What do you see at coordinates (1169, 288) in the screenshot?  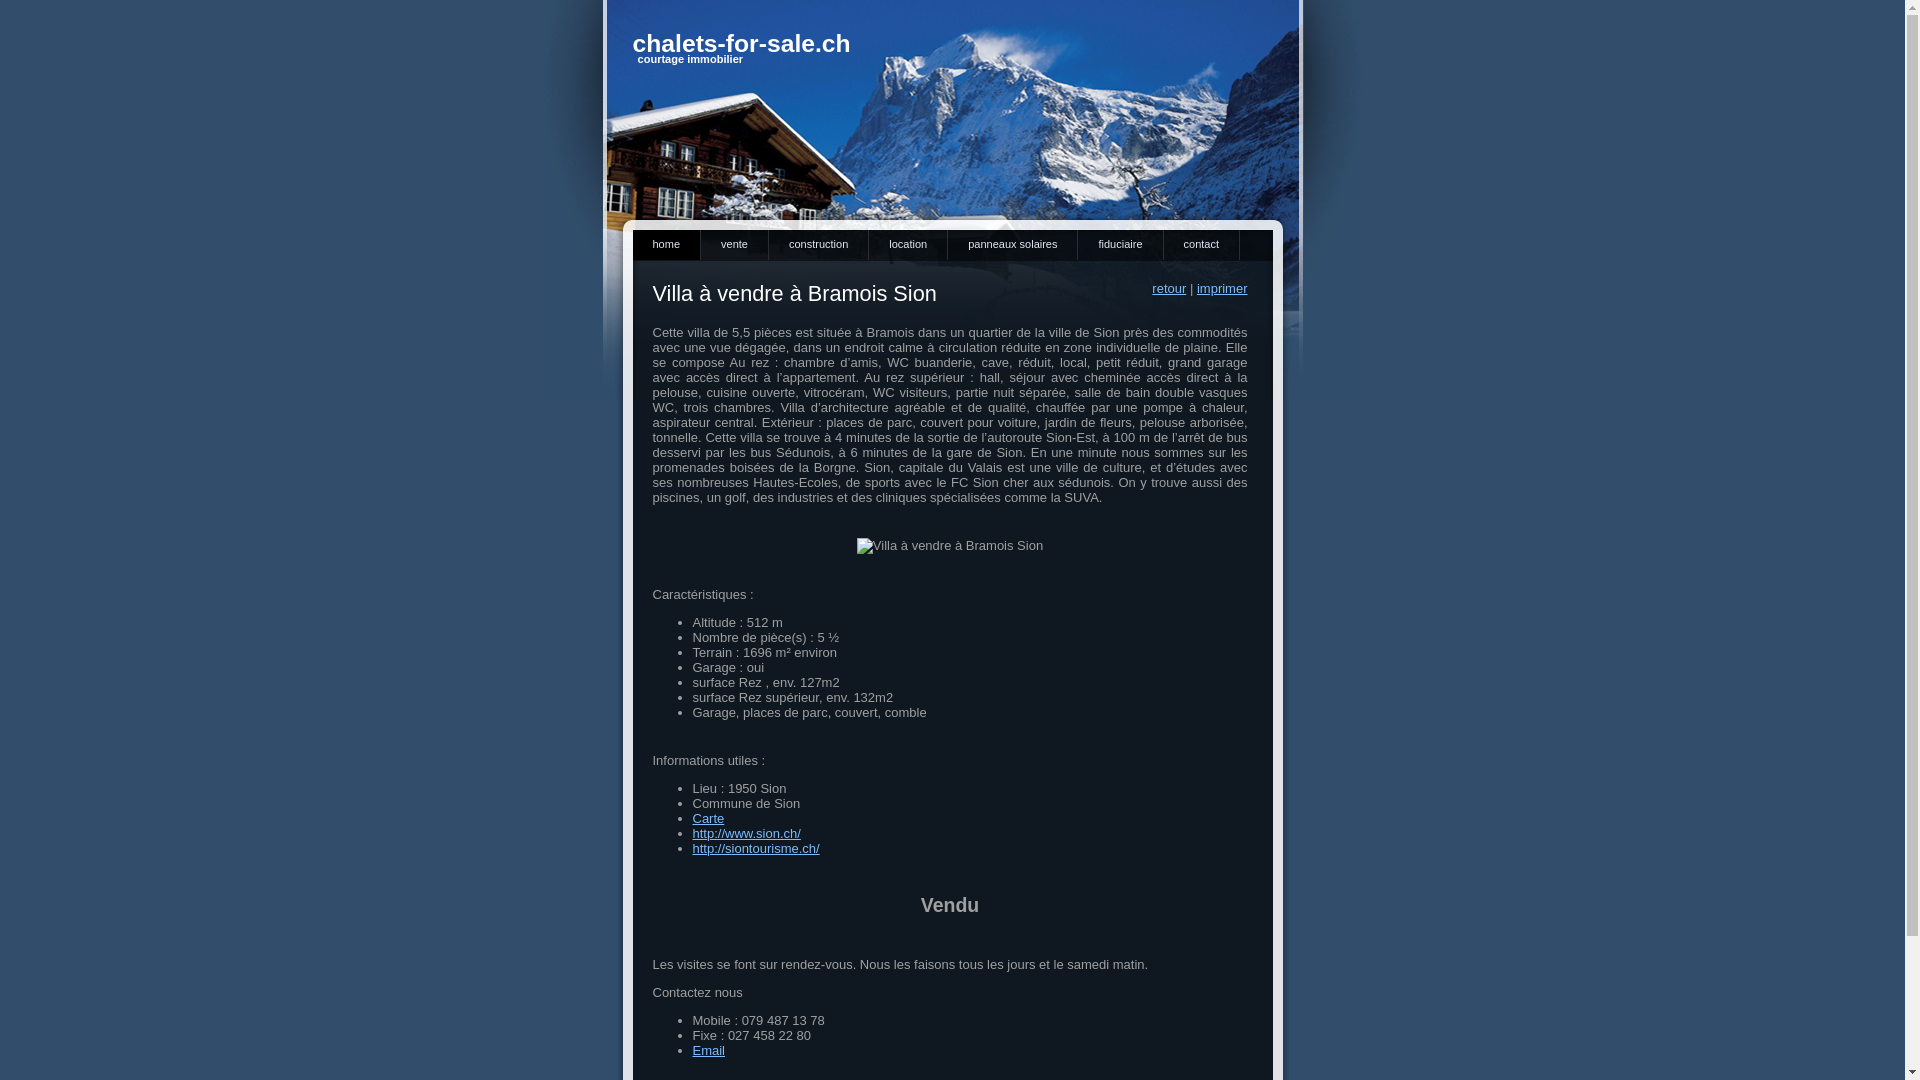 I see `retour` at bounding box center [1169, 288].